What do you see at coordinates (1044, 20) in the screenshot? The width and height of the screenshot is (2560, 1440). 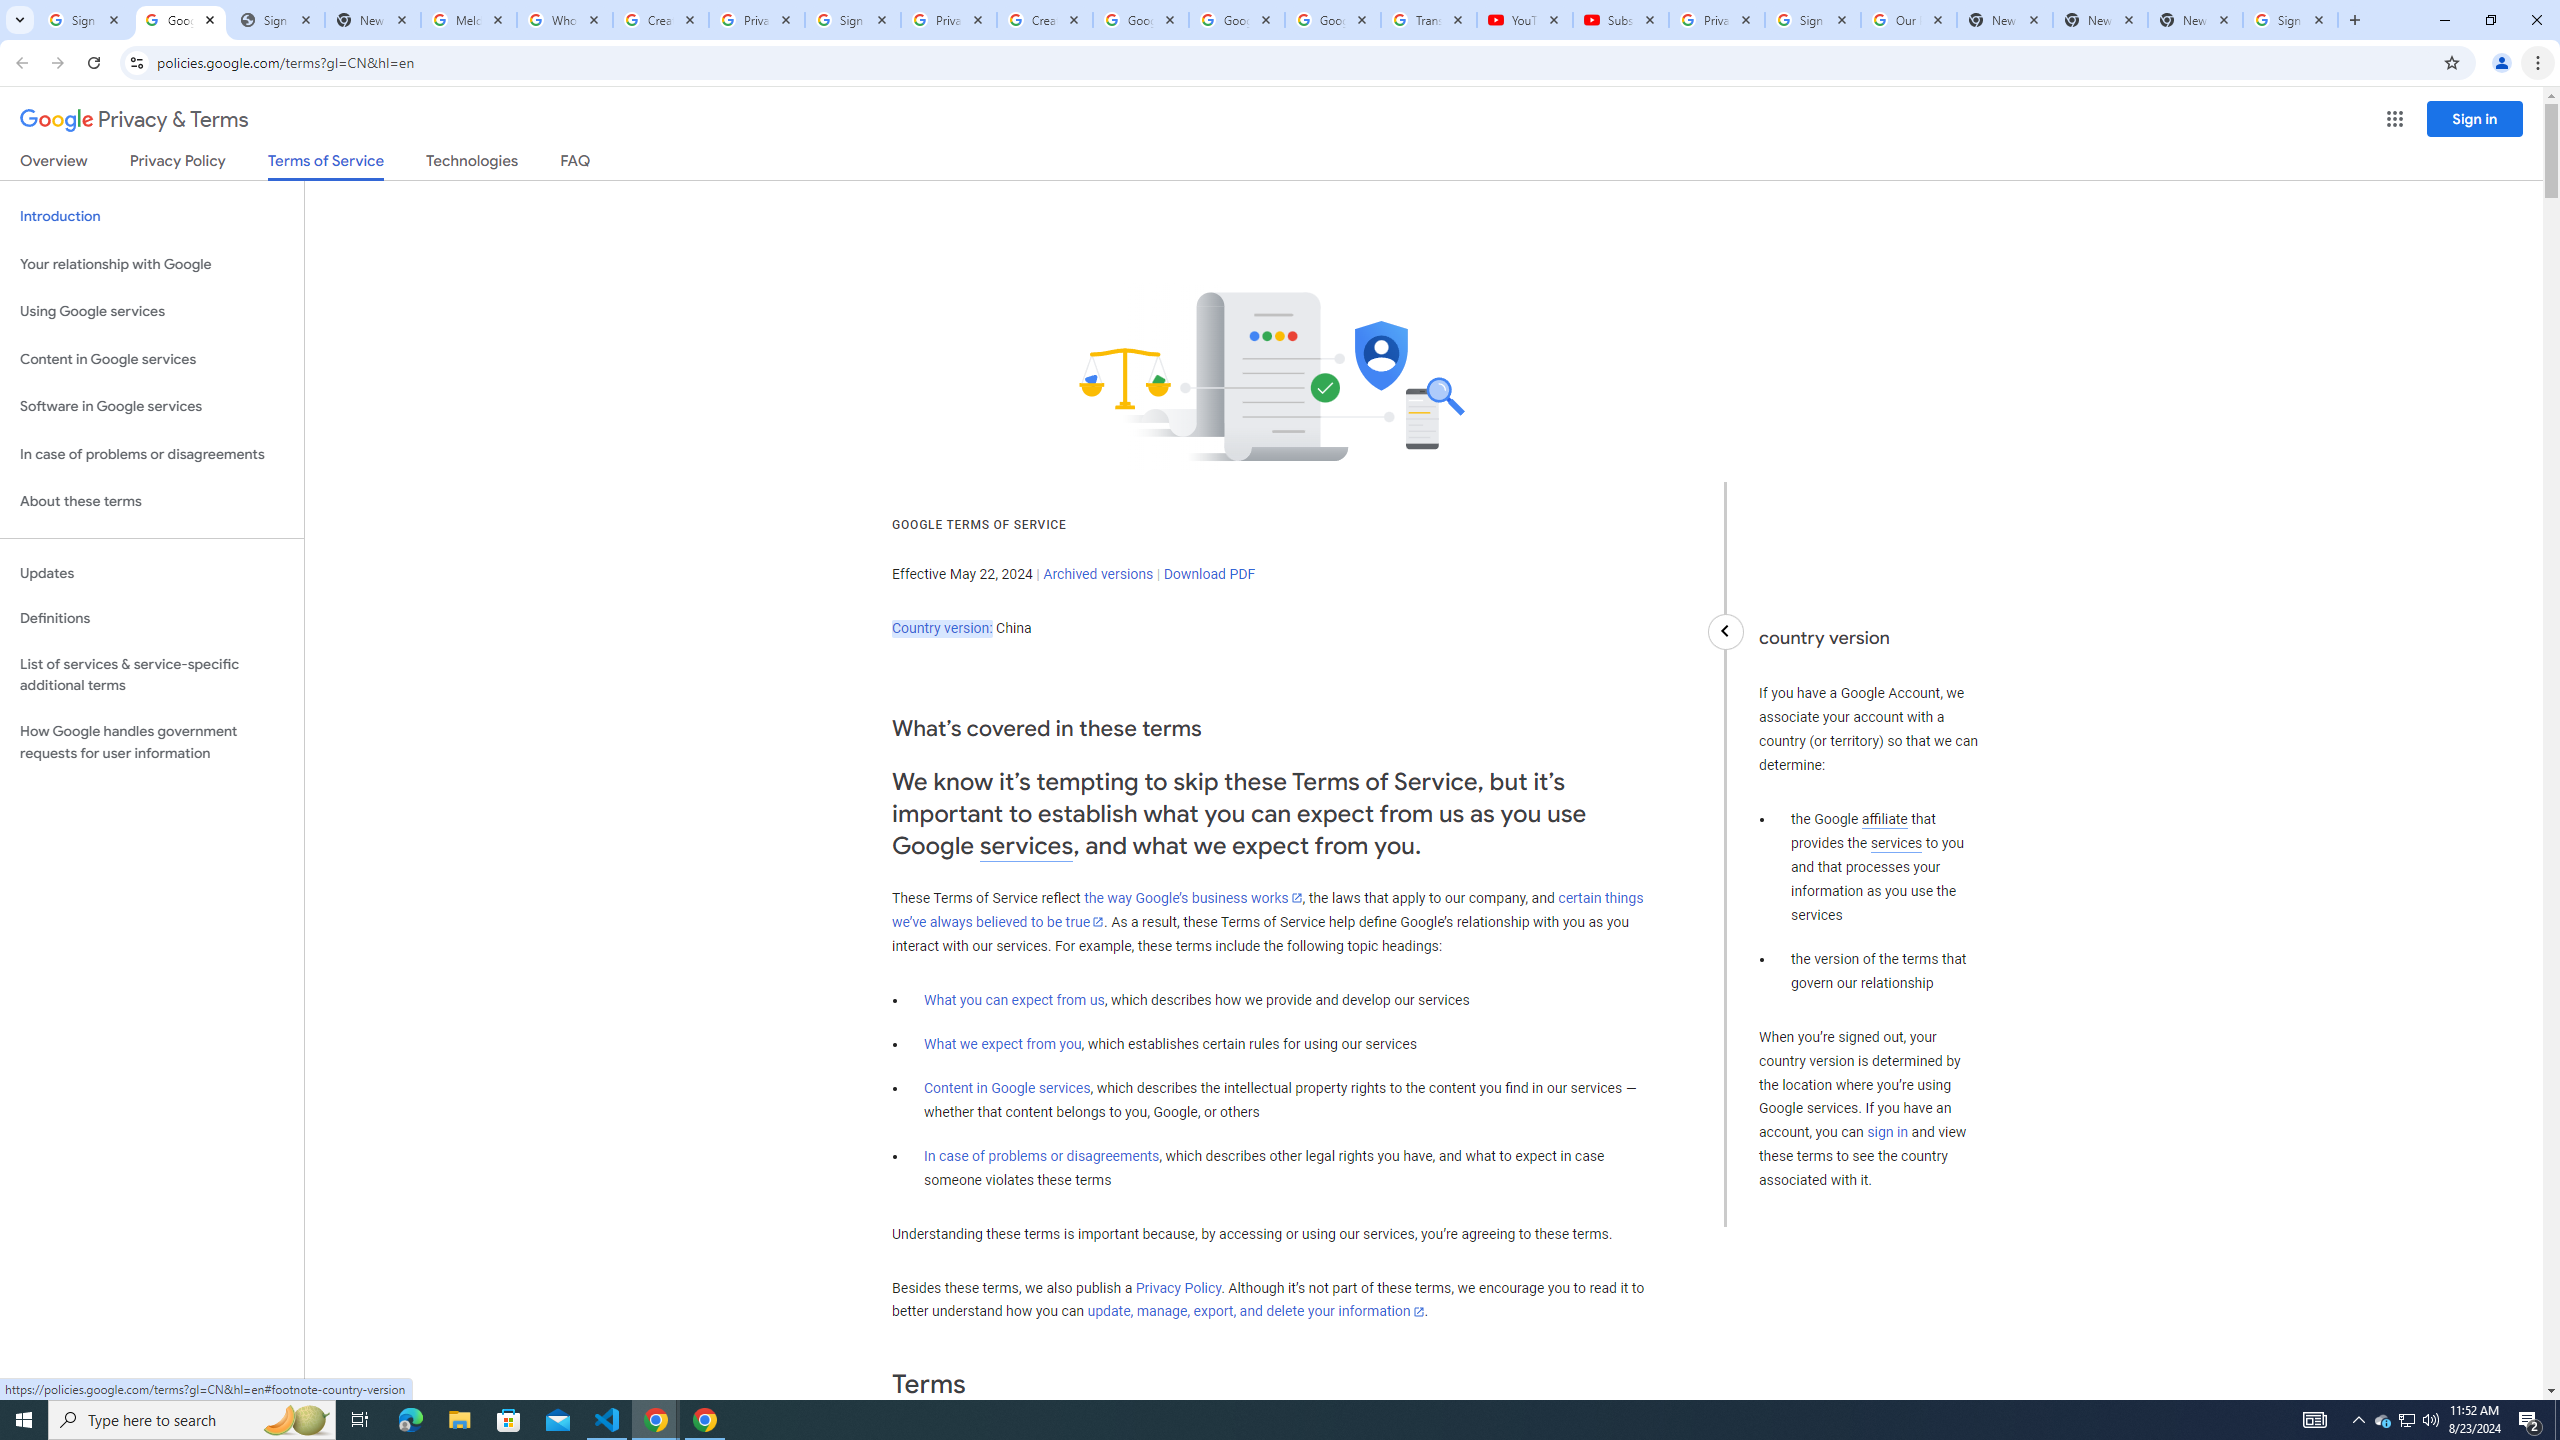 I see `Create your Google Account` at bounding box center [1044, 20].